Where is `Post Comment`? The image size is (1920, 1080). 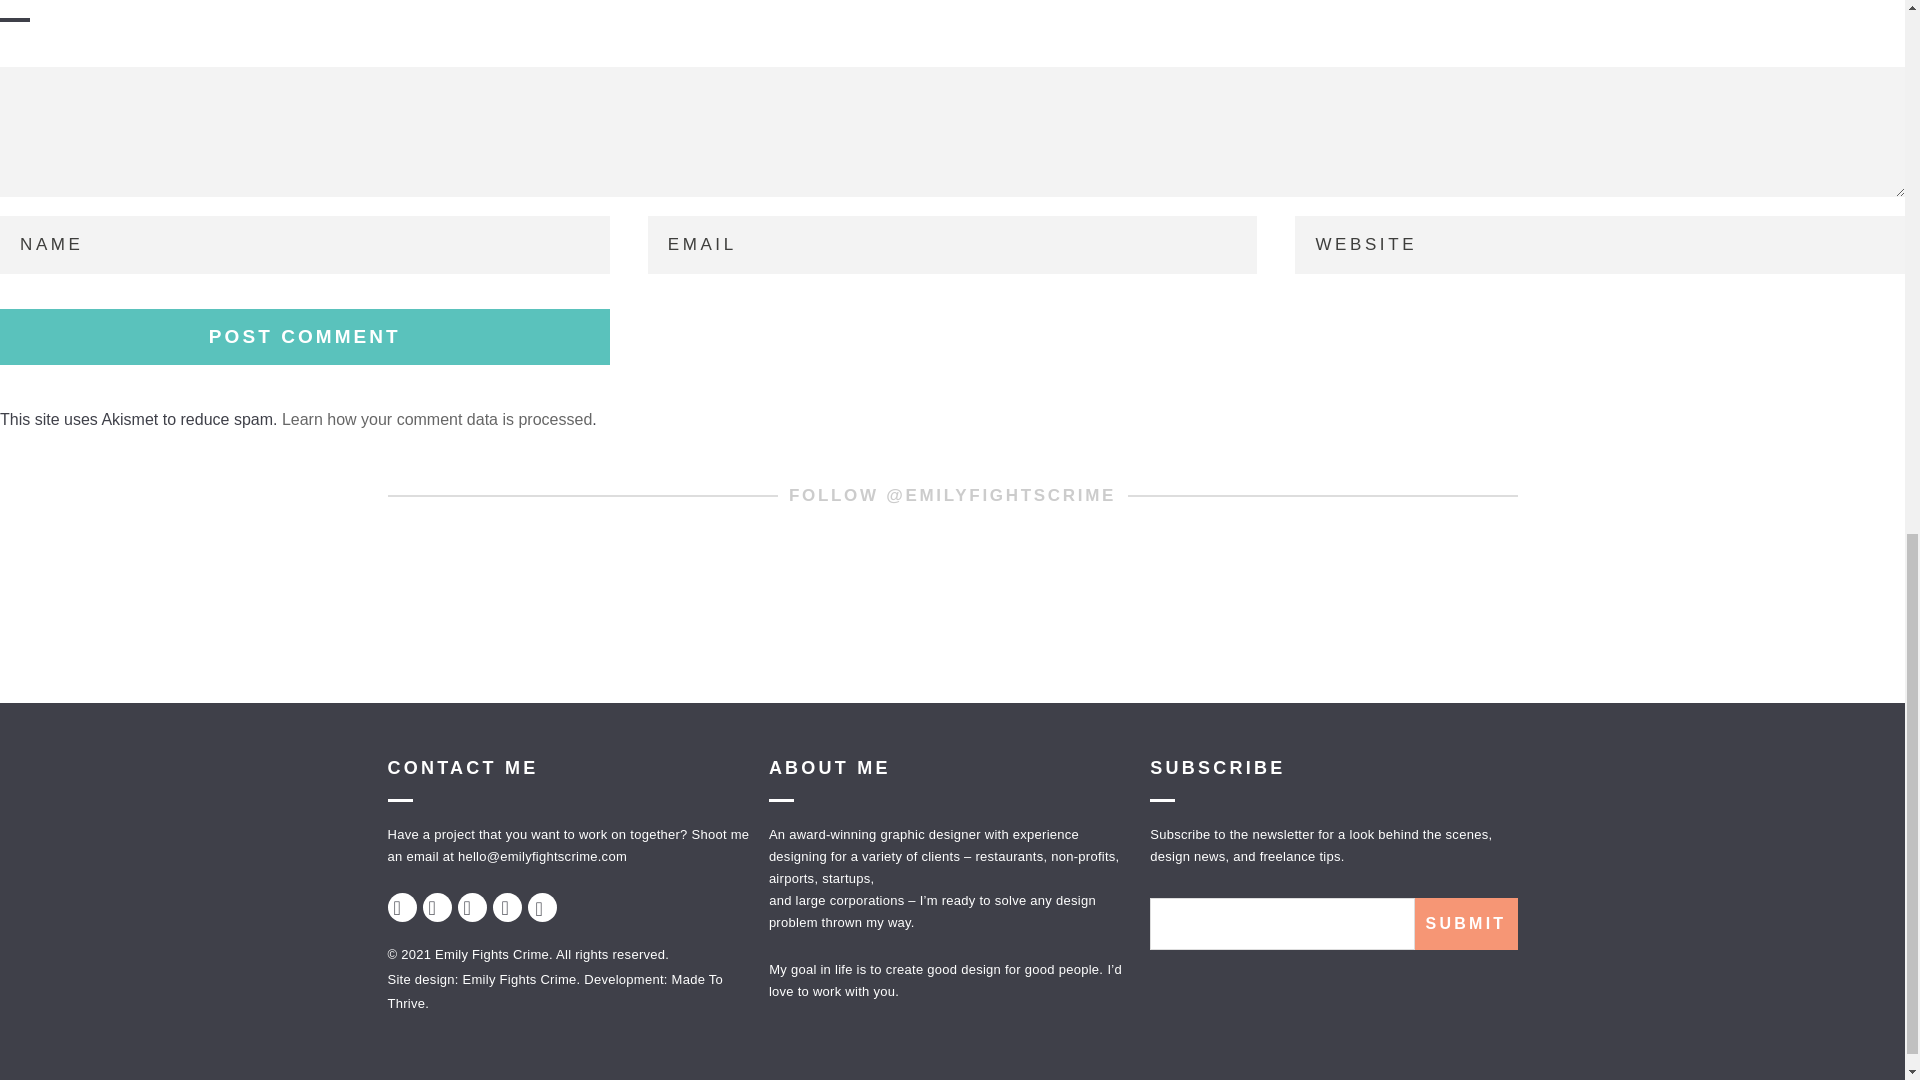
Post Comment is located at coordinates (305, 336).